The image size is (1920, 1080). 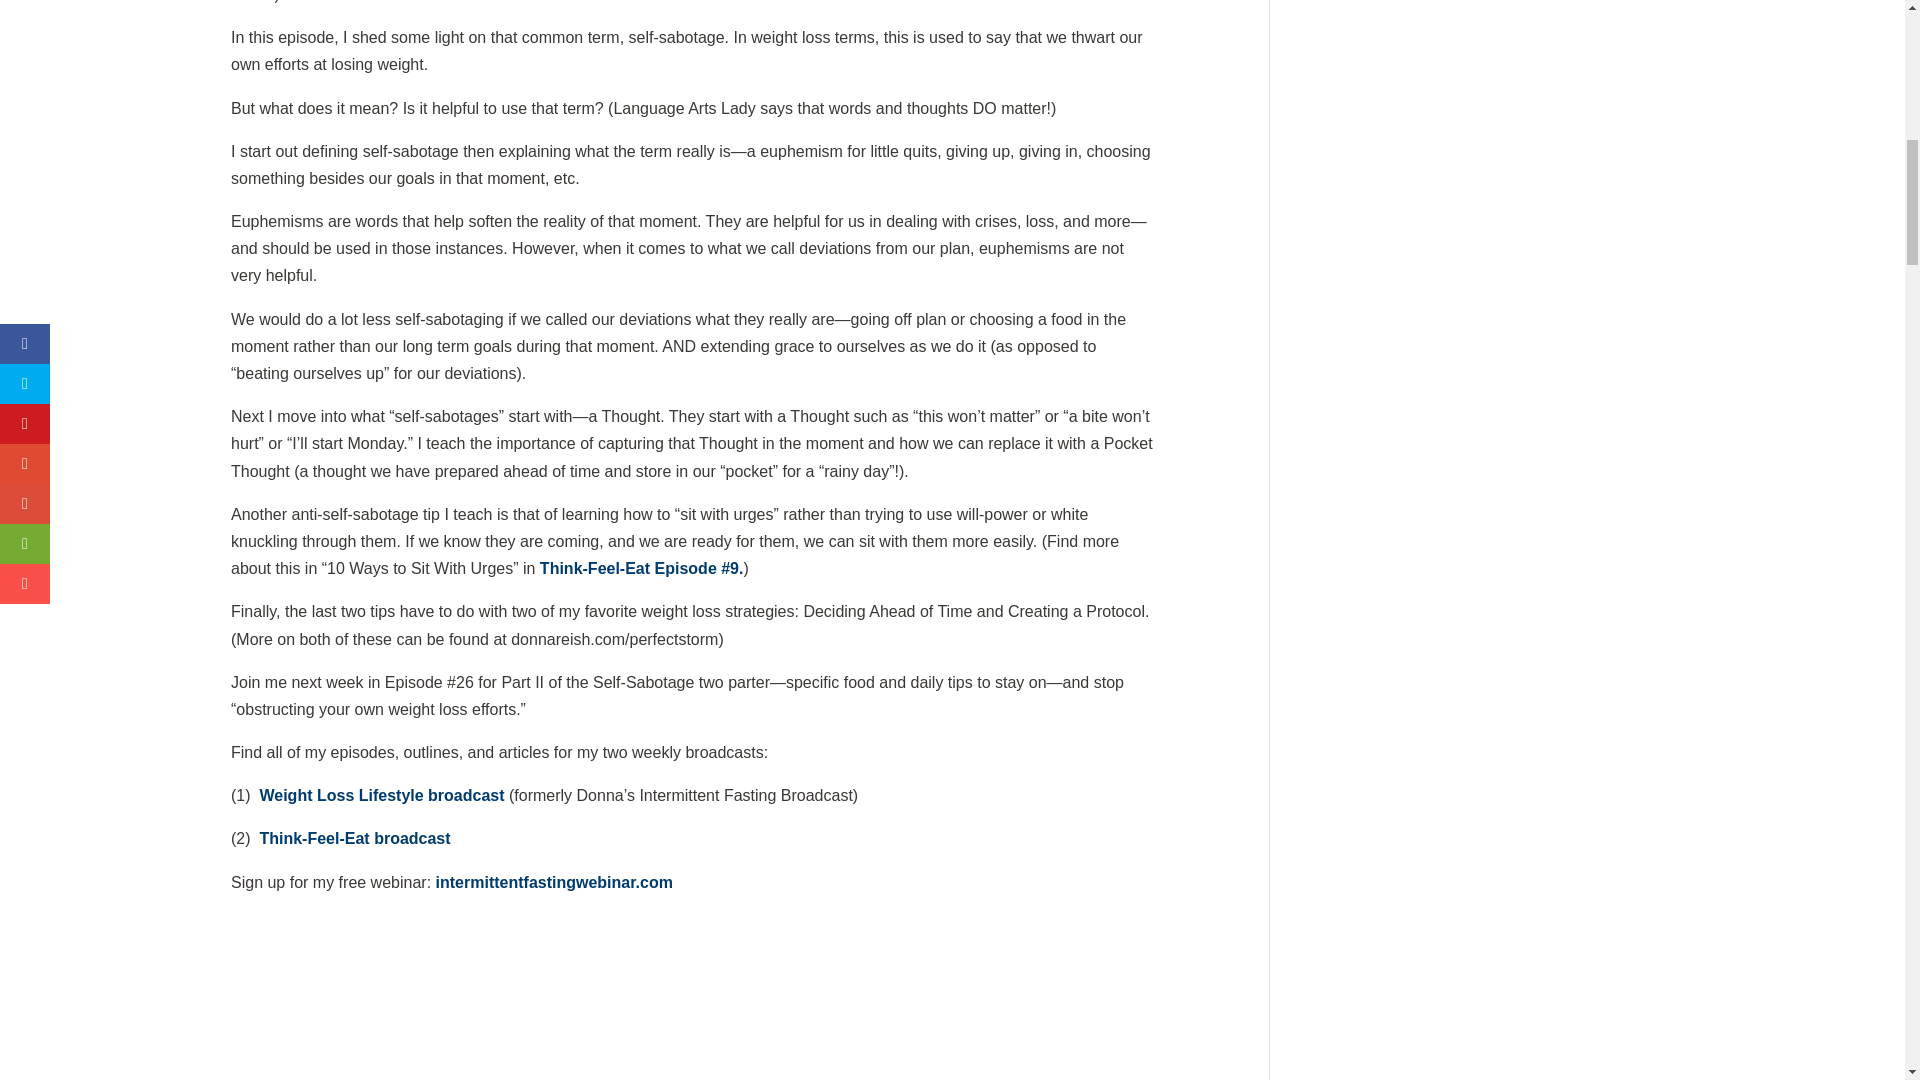 What do you see at coordinates (286, 1015) in the screenshot?
I see `get it on itunes` at bounding box center [286, 1015].